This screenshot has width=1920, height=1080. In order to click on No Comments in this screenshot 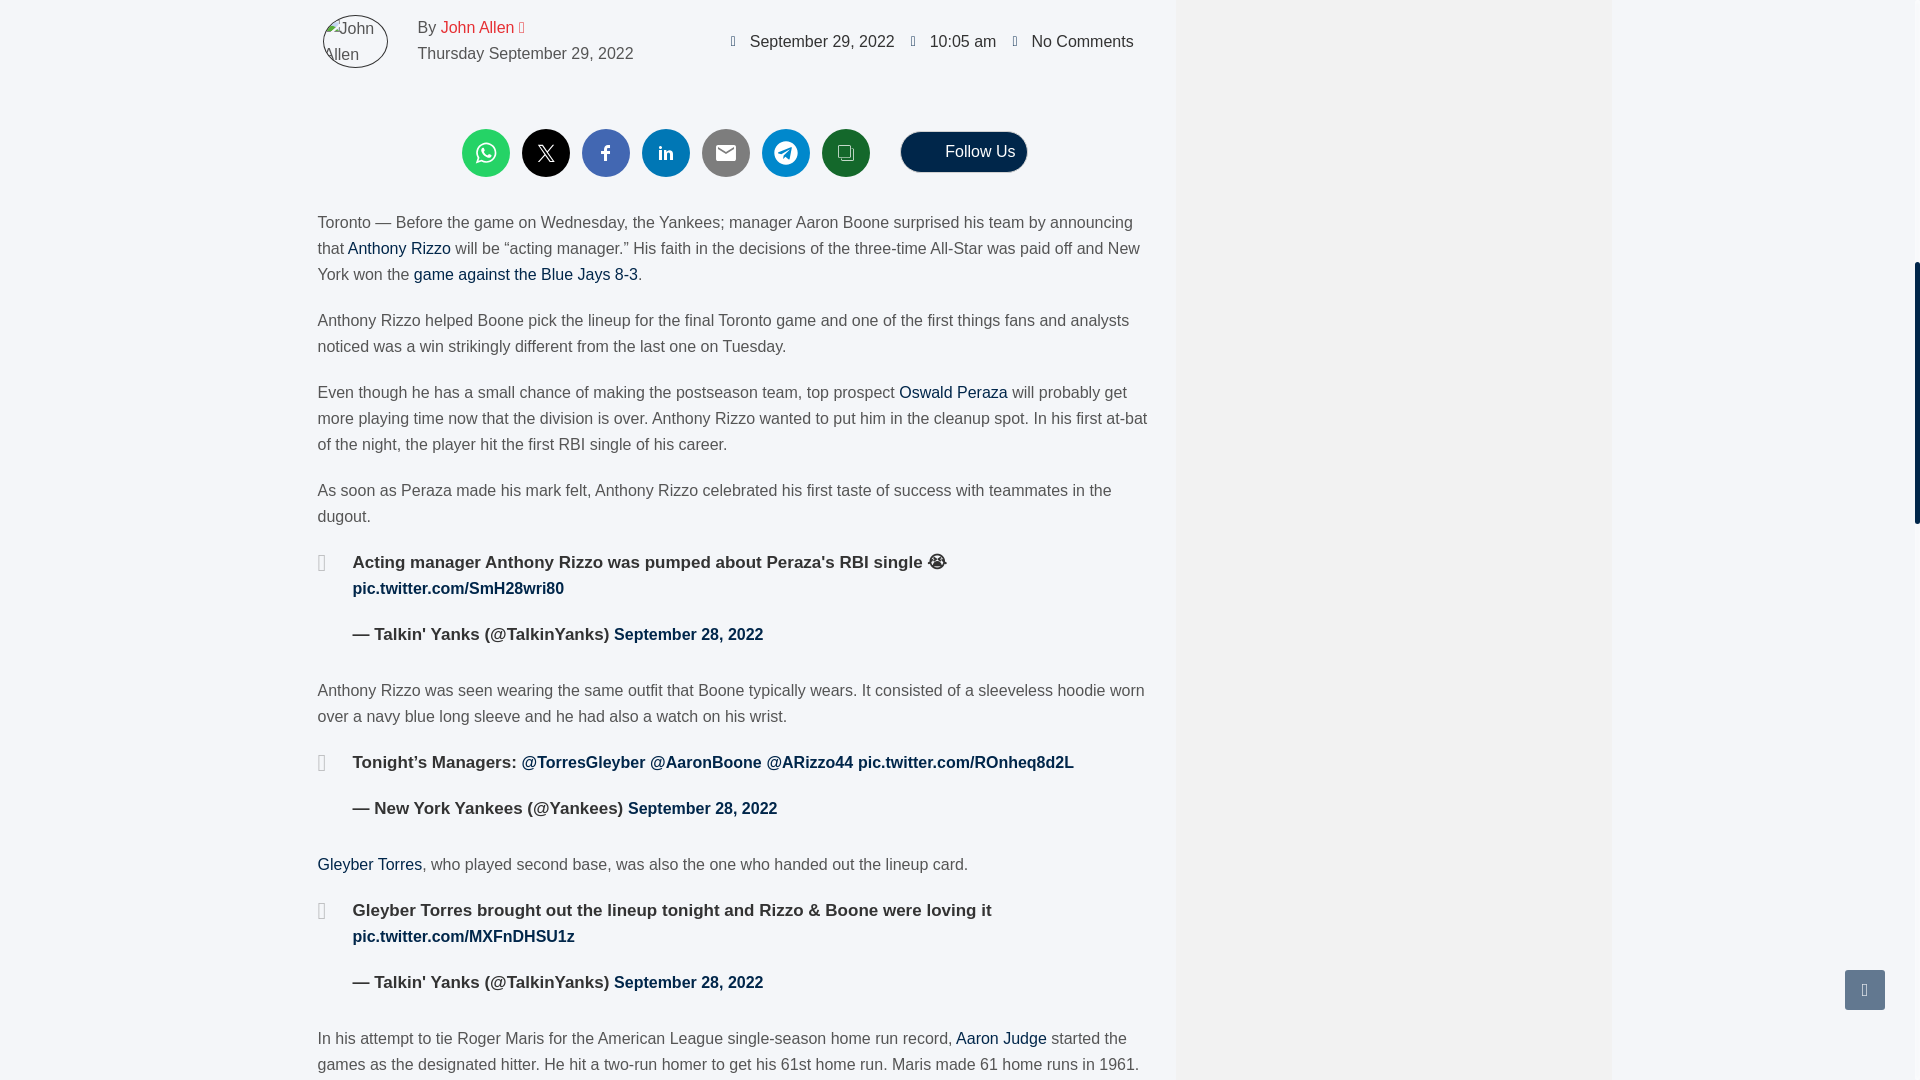, I will do `click(1072, 42)`.